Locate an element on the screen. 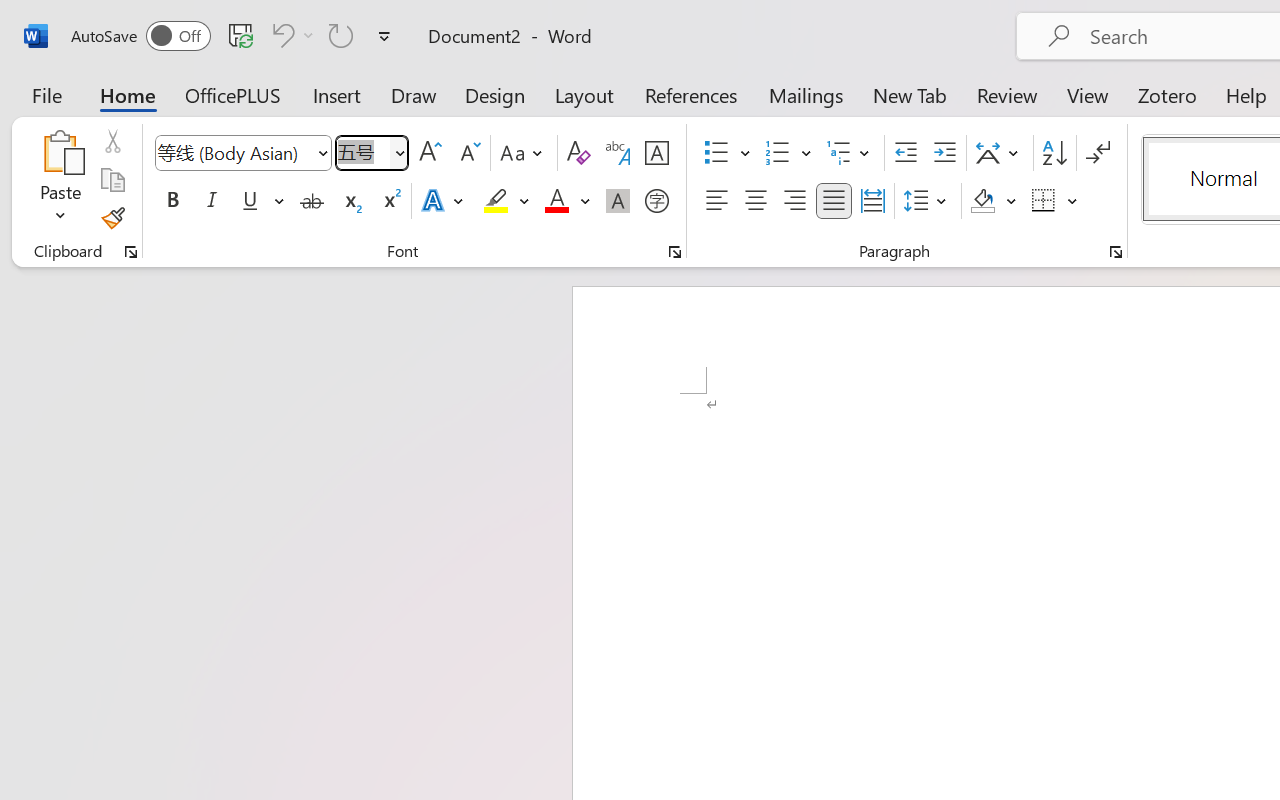 Image resolution: width=1280 pixels, height=800 pixels. Bullets is located at coordinates (716, 153).